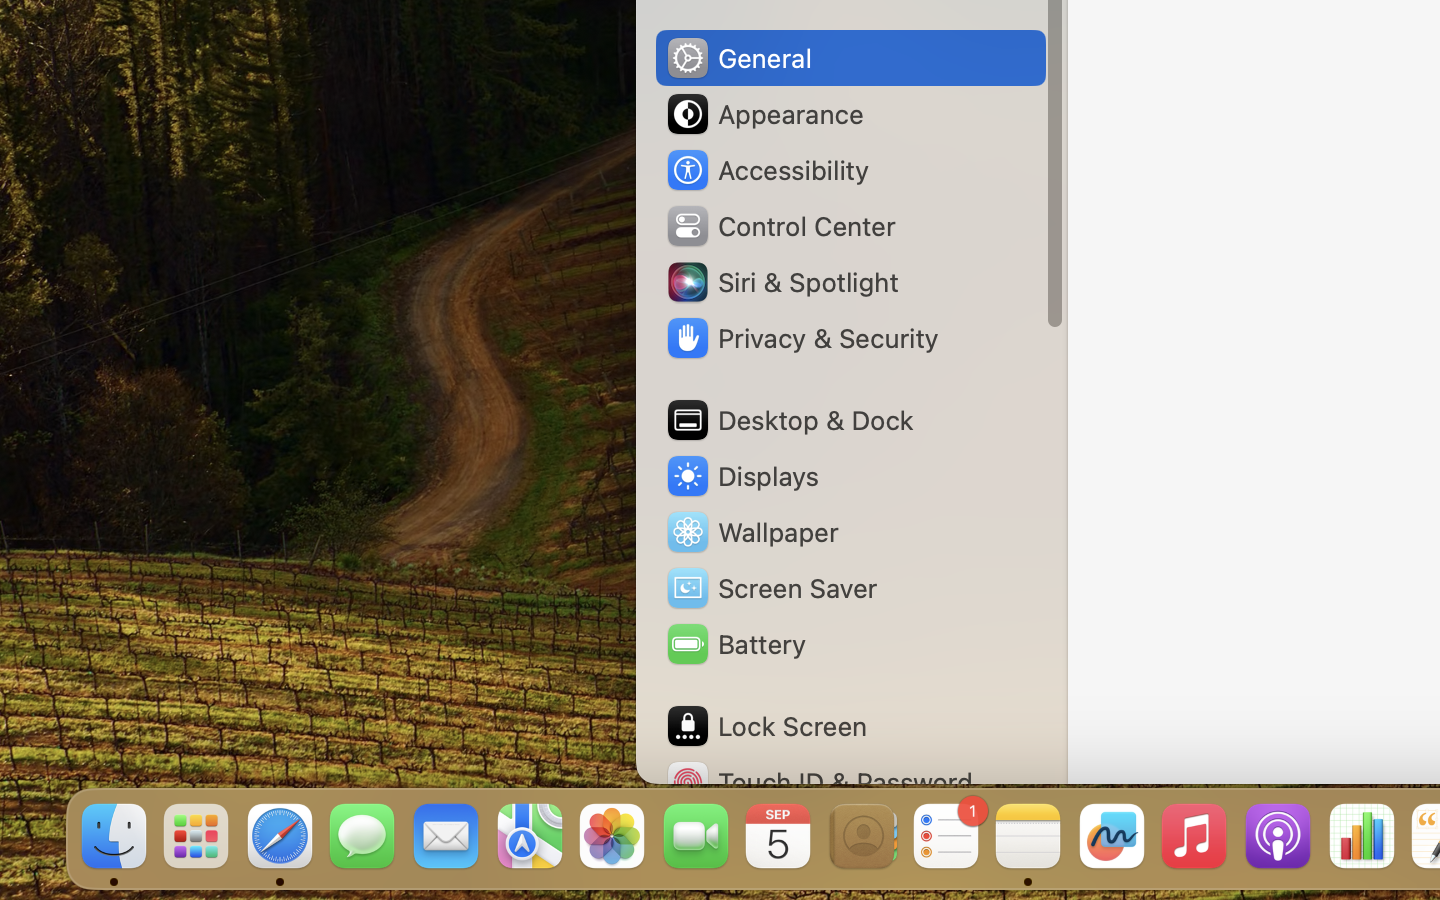  Describe the element at coordinates (766, 726) in the screenshot. I see `Lock Screen` at that location.